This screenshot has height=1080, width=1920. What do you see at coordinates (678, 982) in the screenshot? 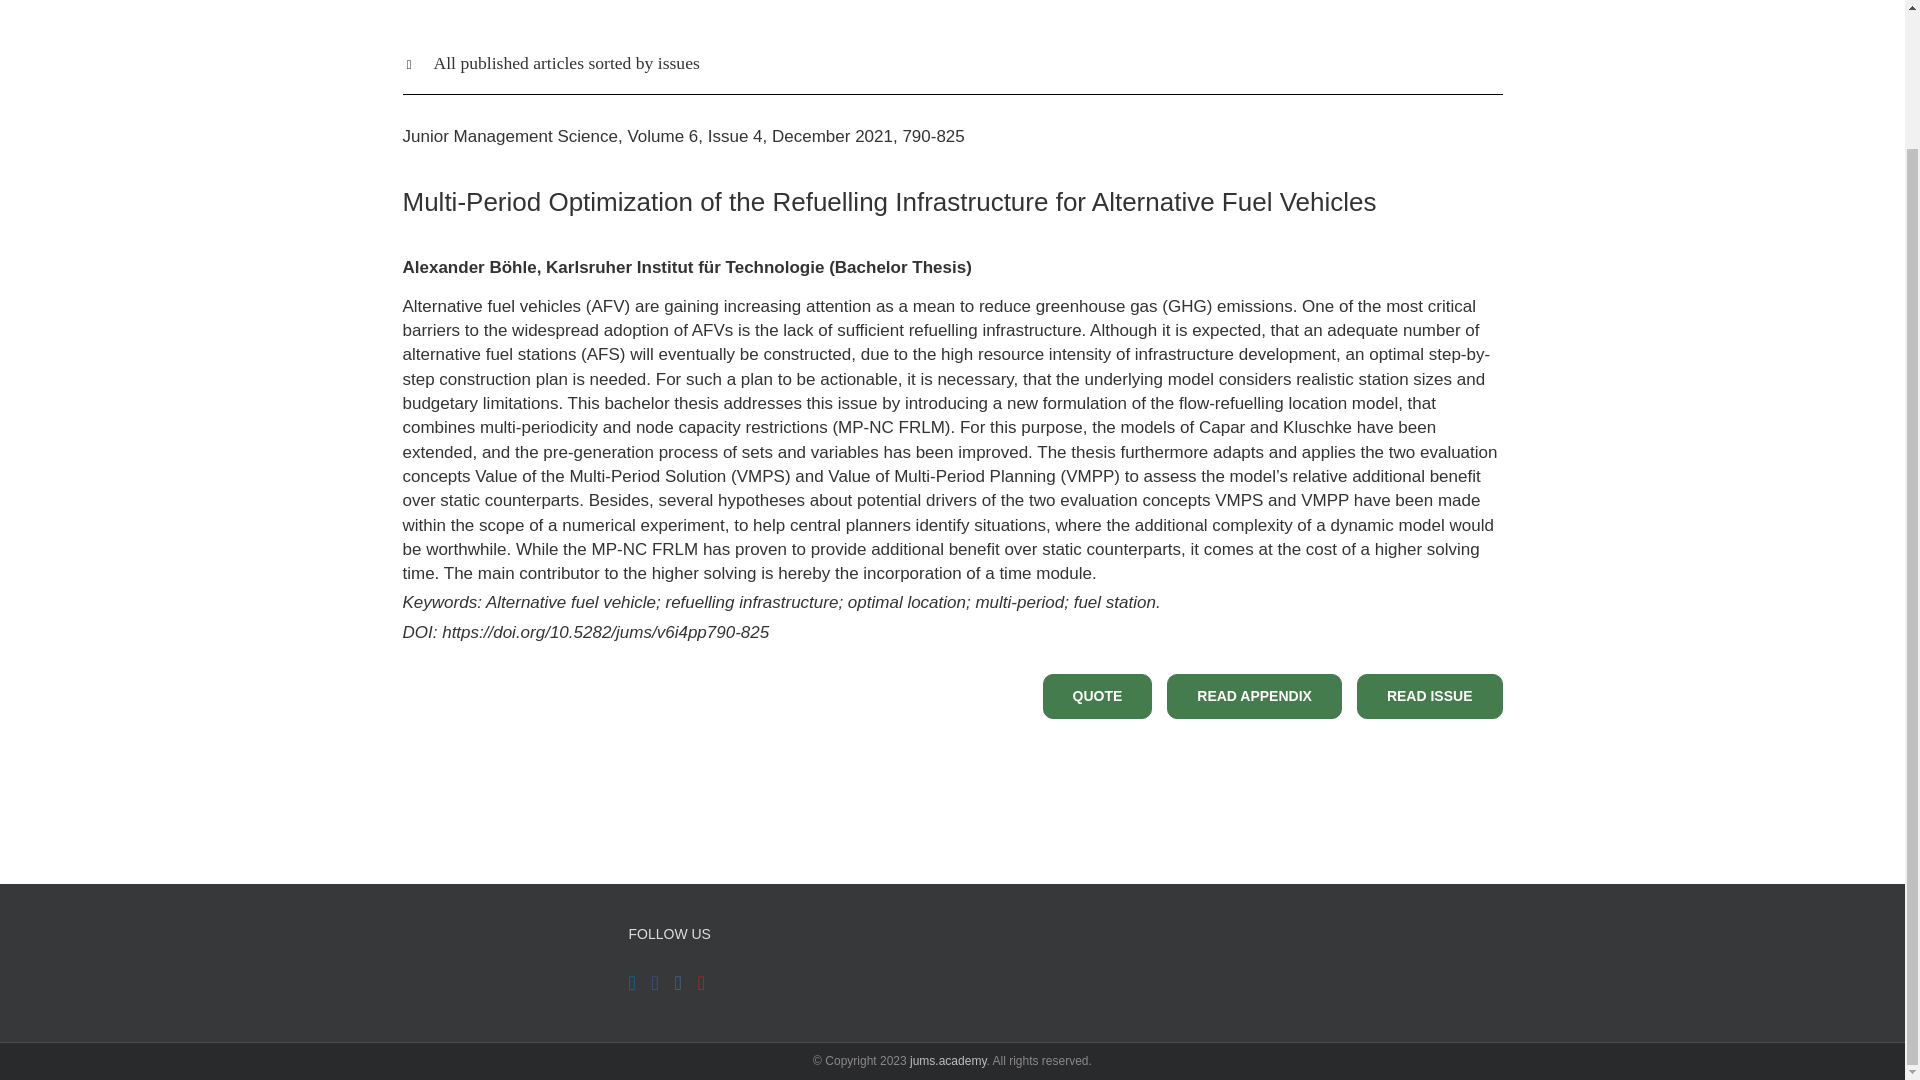
I see `Instagram` at bounding box center [678, 982].